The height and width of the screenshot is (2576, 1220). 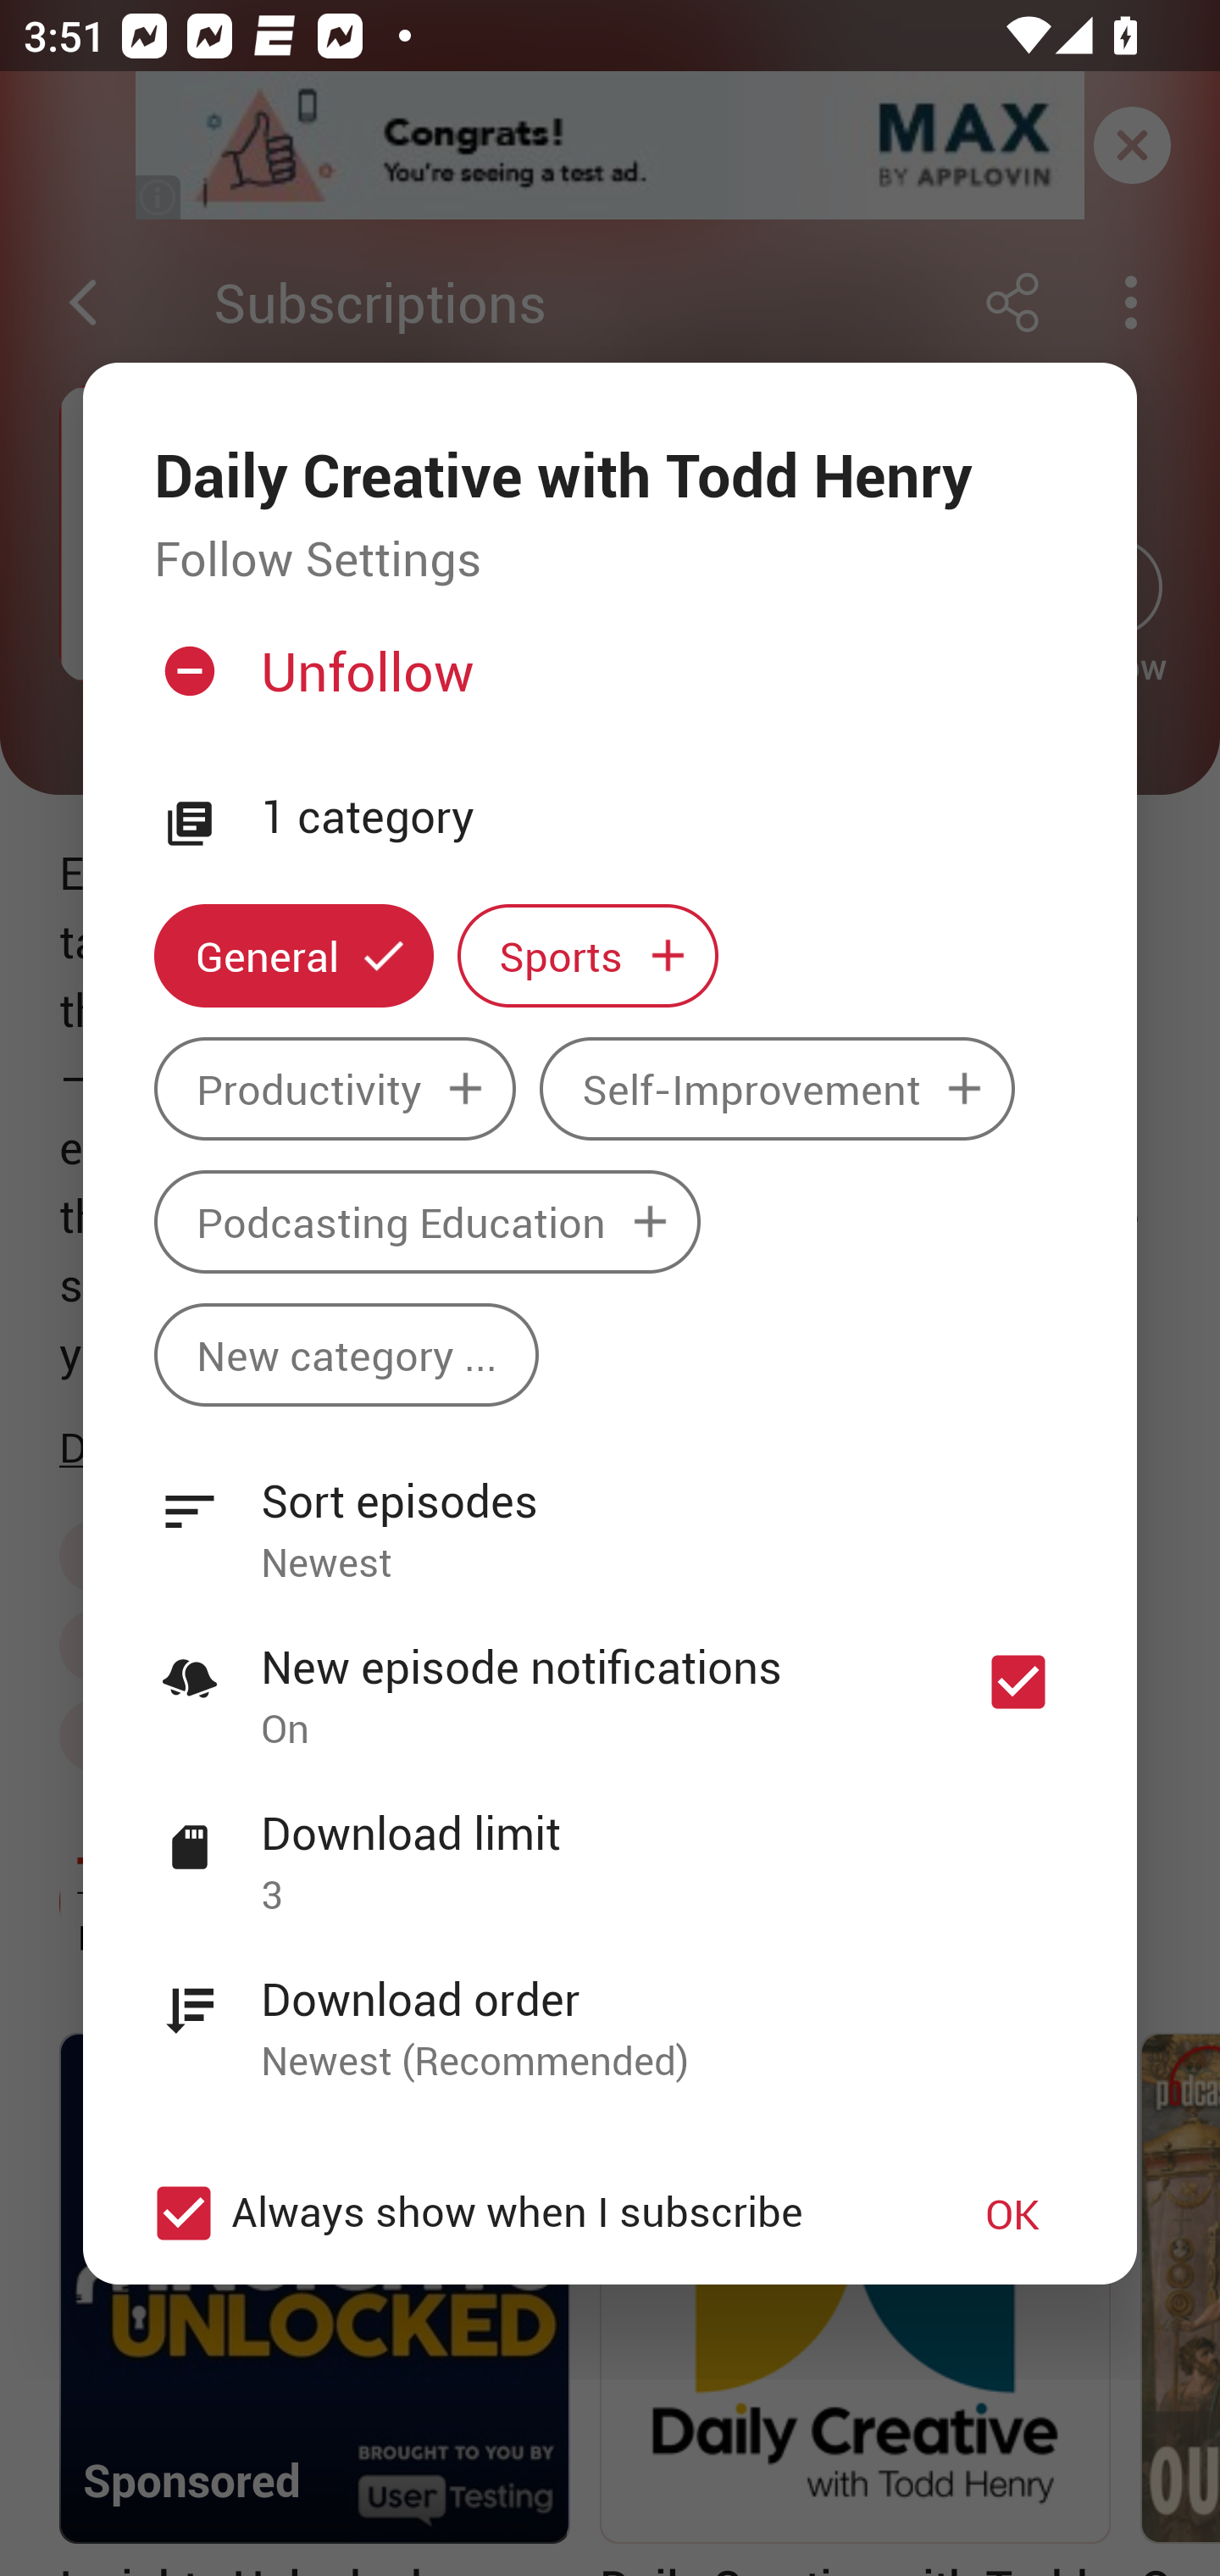 What do you see at coordinates (607, 685) in the screenshot?
I see `Unfollow` at bounding box center [607, 685].